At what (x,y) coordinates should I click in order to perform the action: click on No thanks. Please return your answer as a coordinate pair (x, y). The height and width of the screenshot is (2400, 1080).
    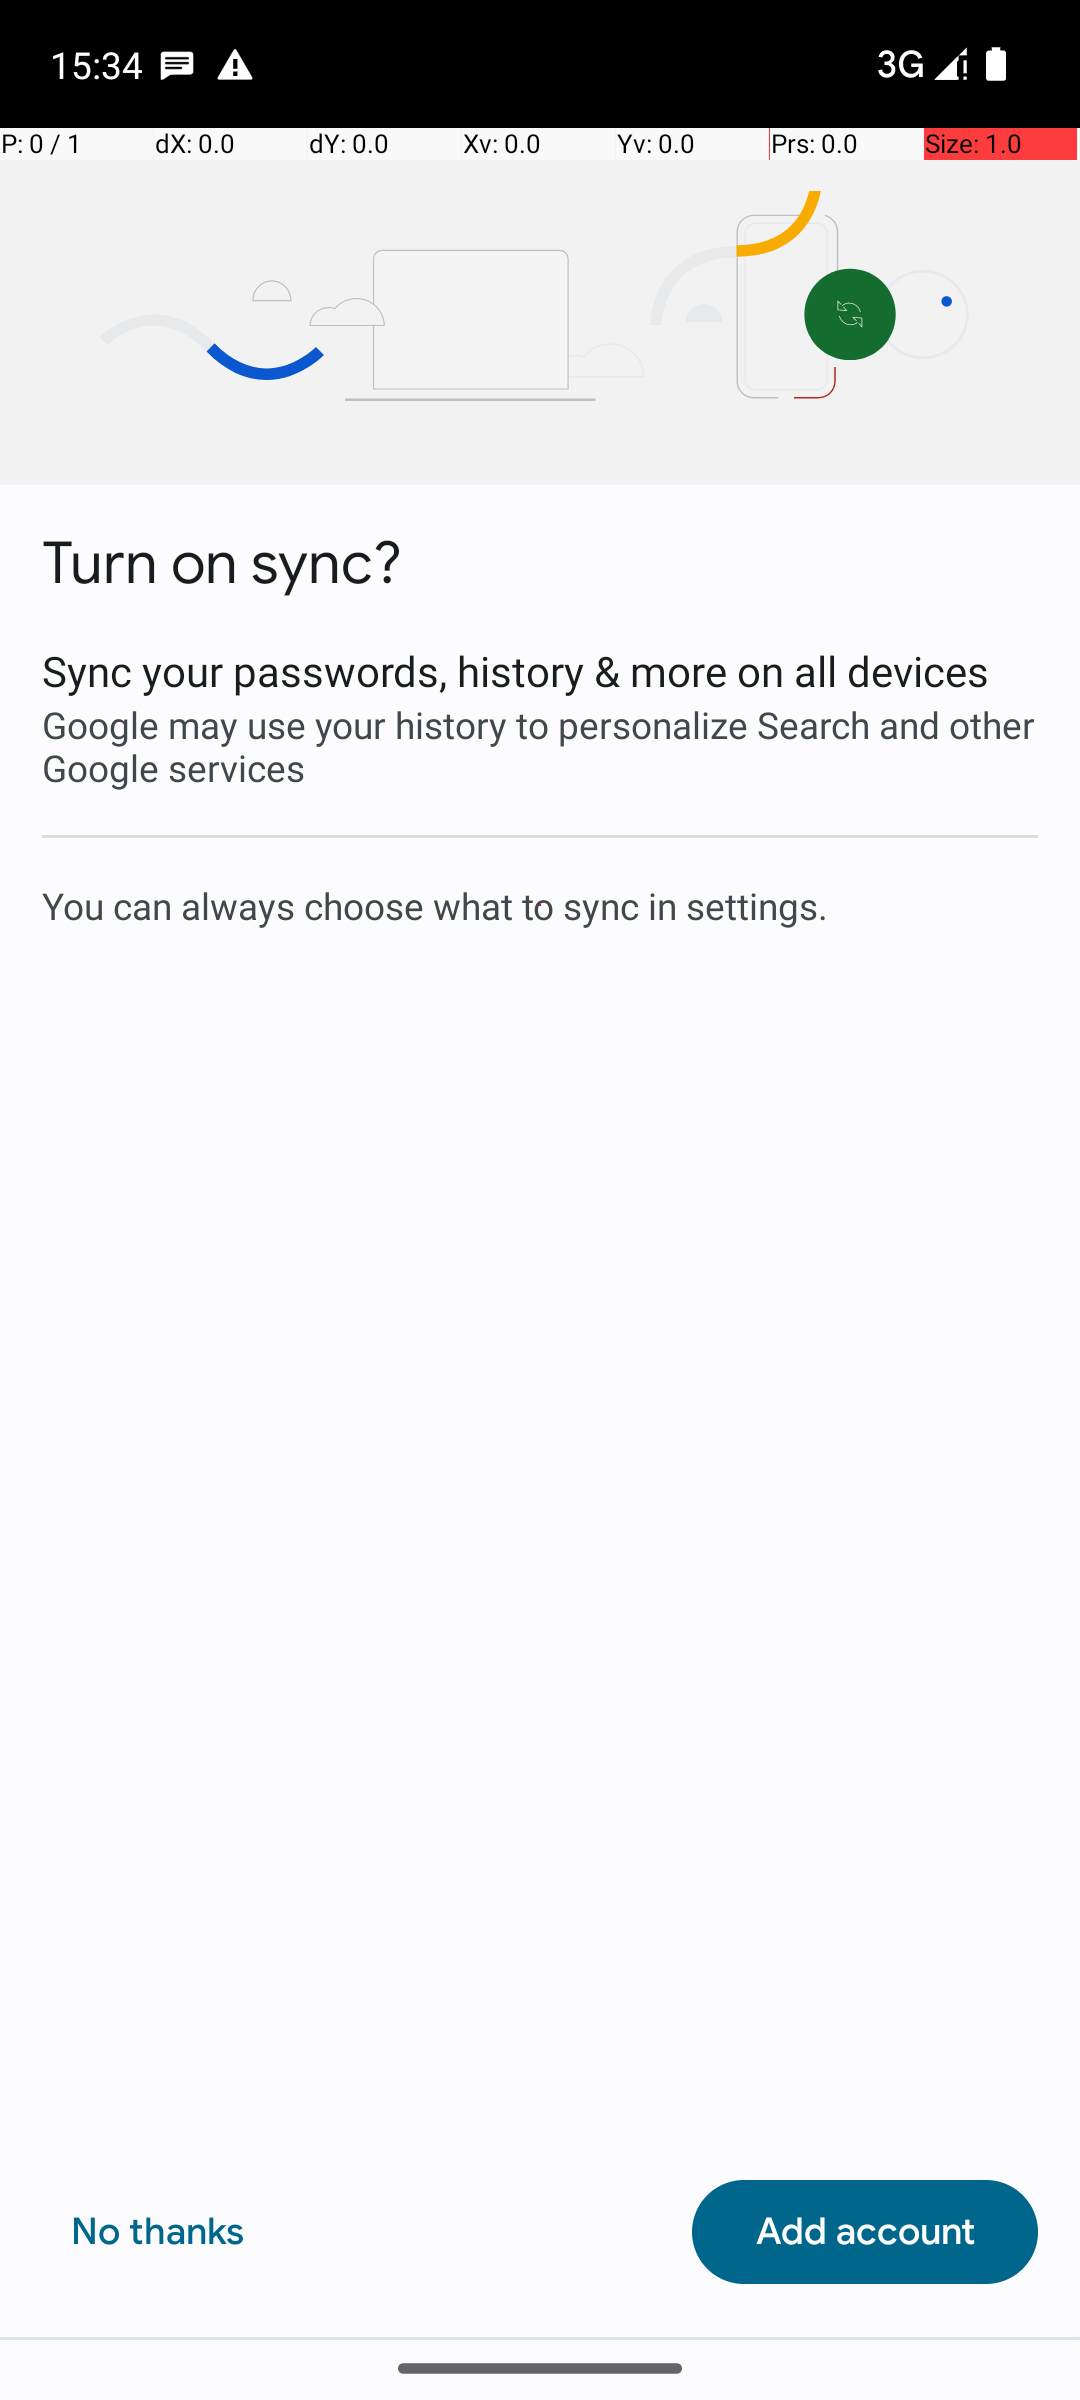
    Looking at the image, I should click on (158, 2232).